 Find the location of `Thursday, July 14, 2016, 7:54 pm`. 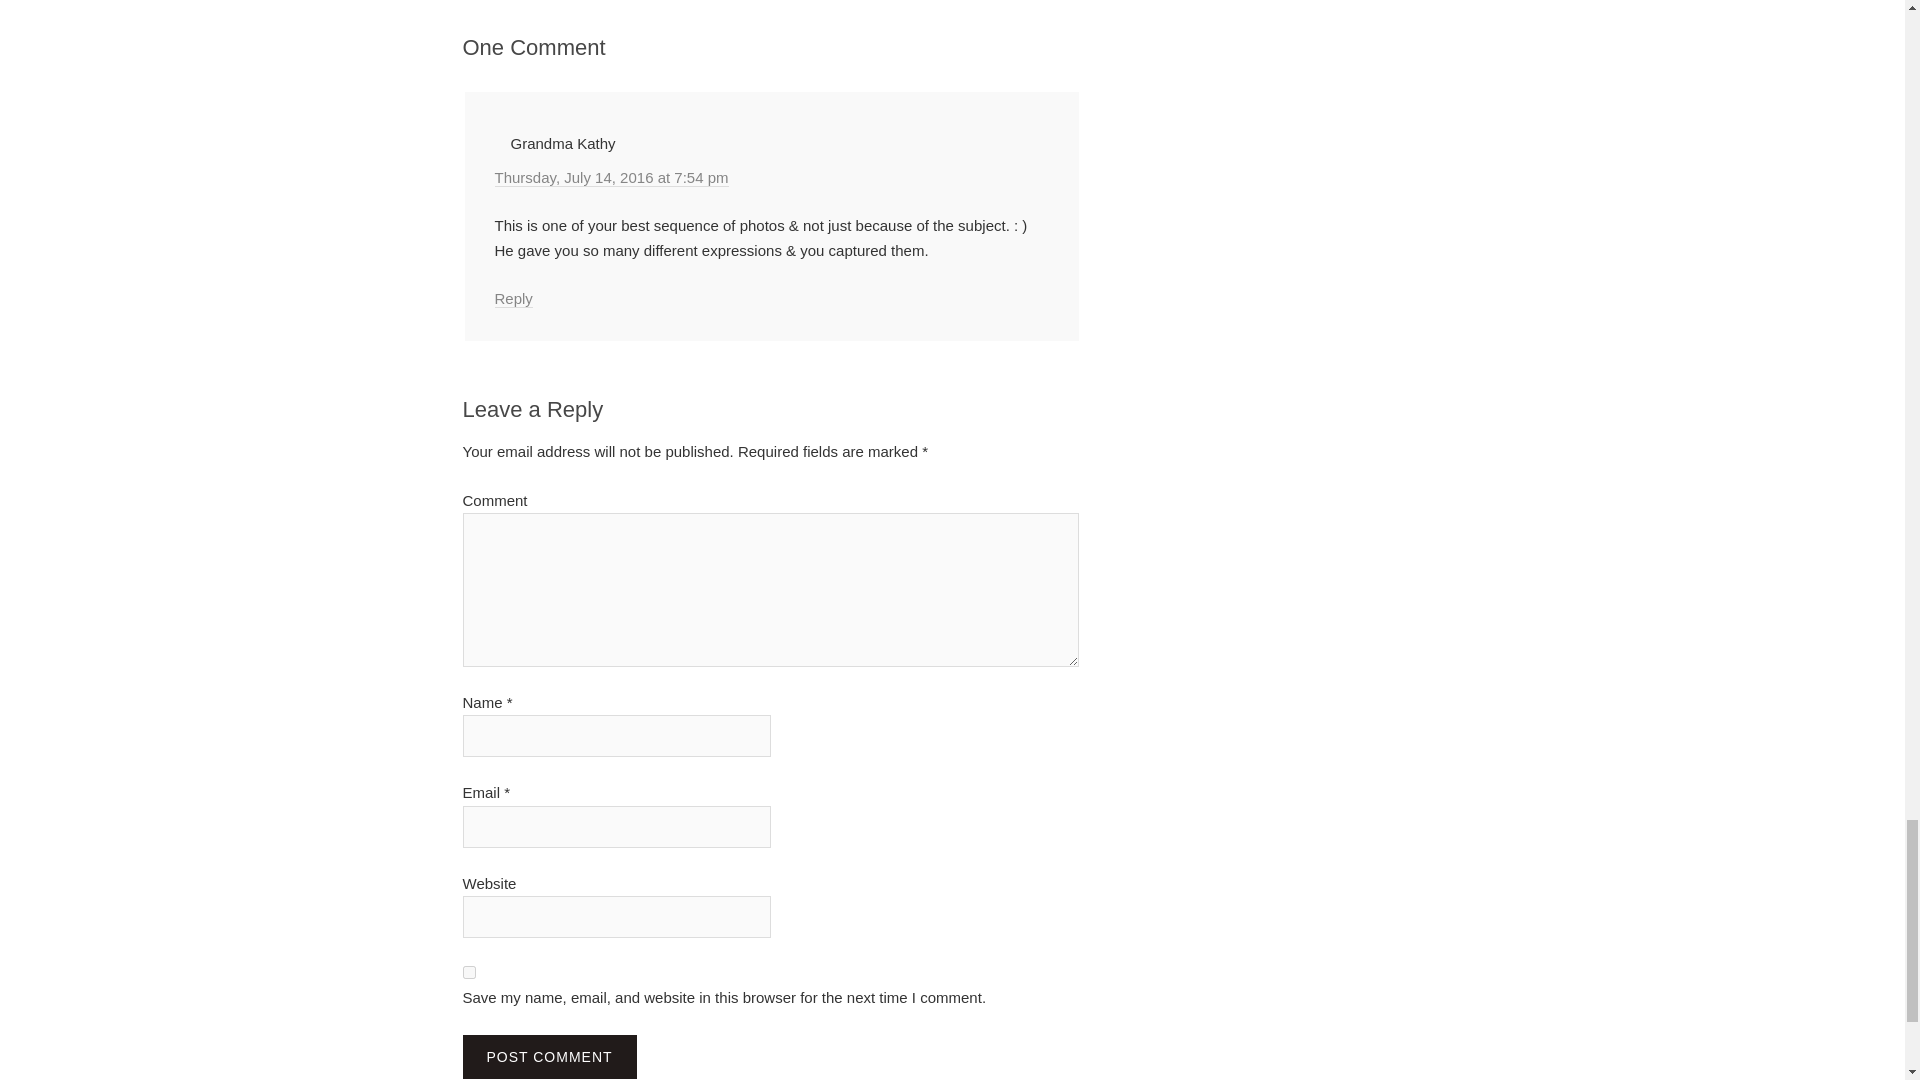

Thursday, July 14, 2016, 7:54 pm is located at coordinates (610, 177).